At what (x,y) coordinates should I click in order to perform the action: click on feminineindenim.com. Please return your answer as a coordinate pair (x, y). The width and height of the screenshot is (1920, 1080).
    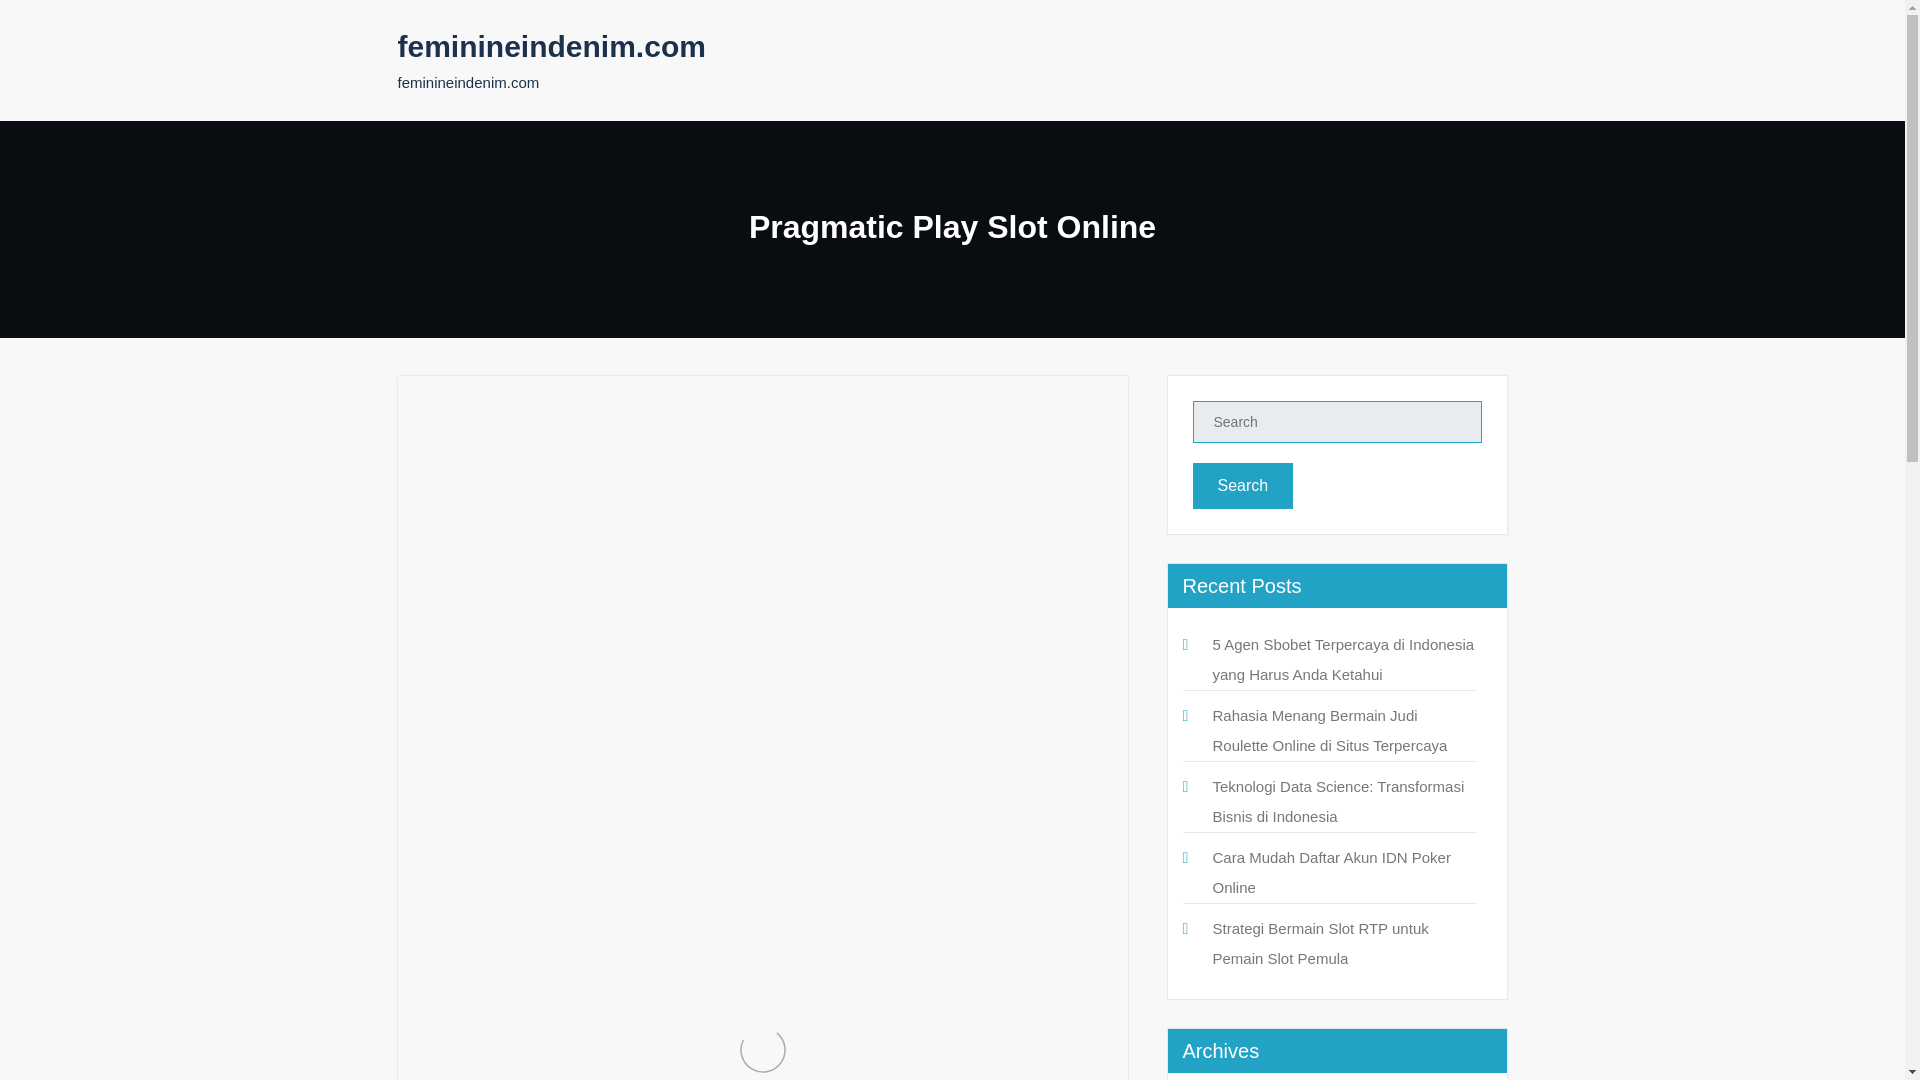
    Looking at the image, I should click on (552, 46).